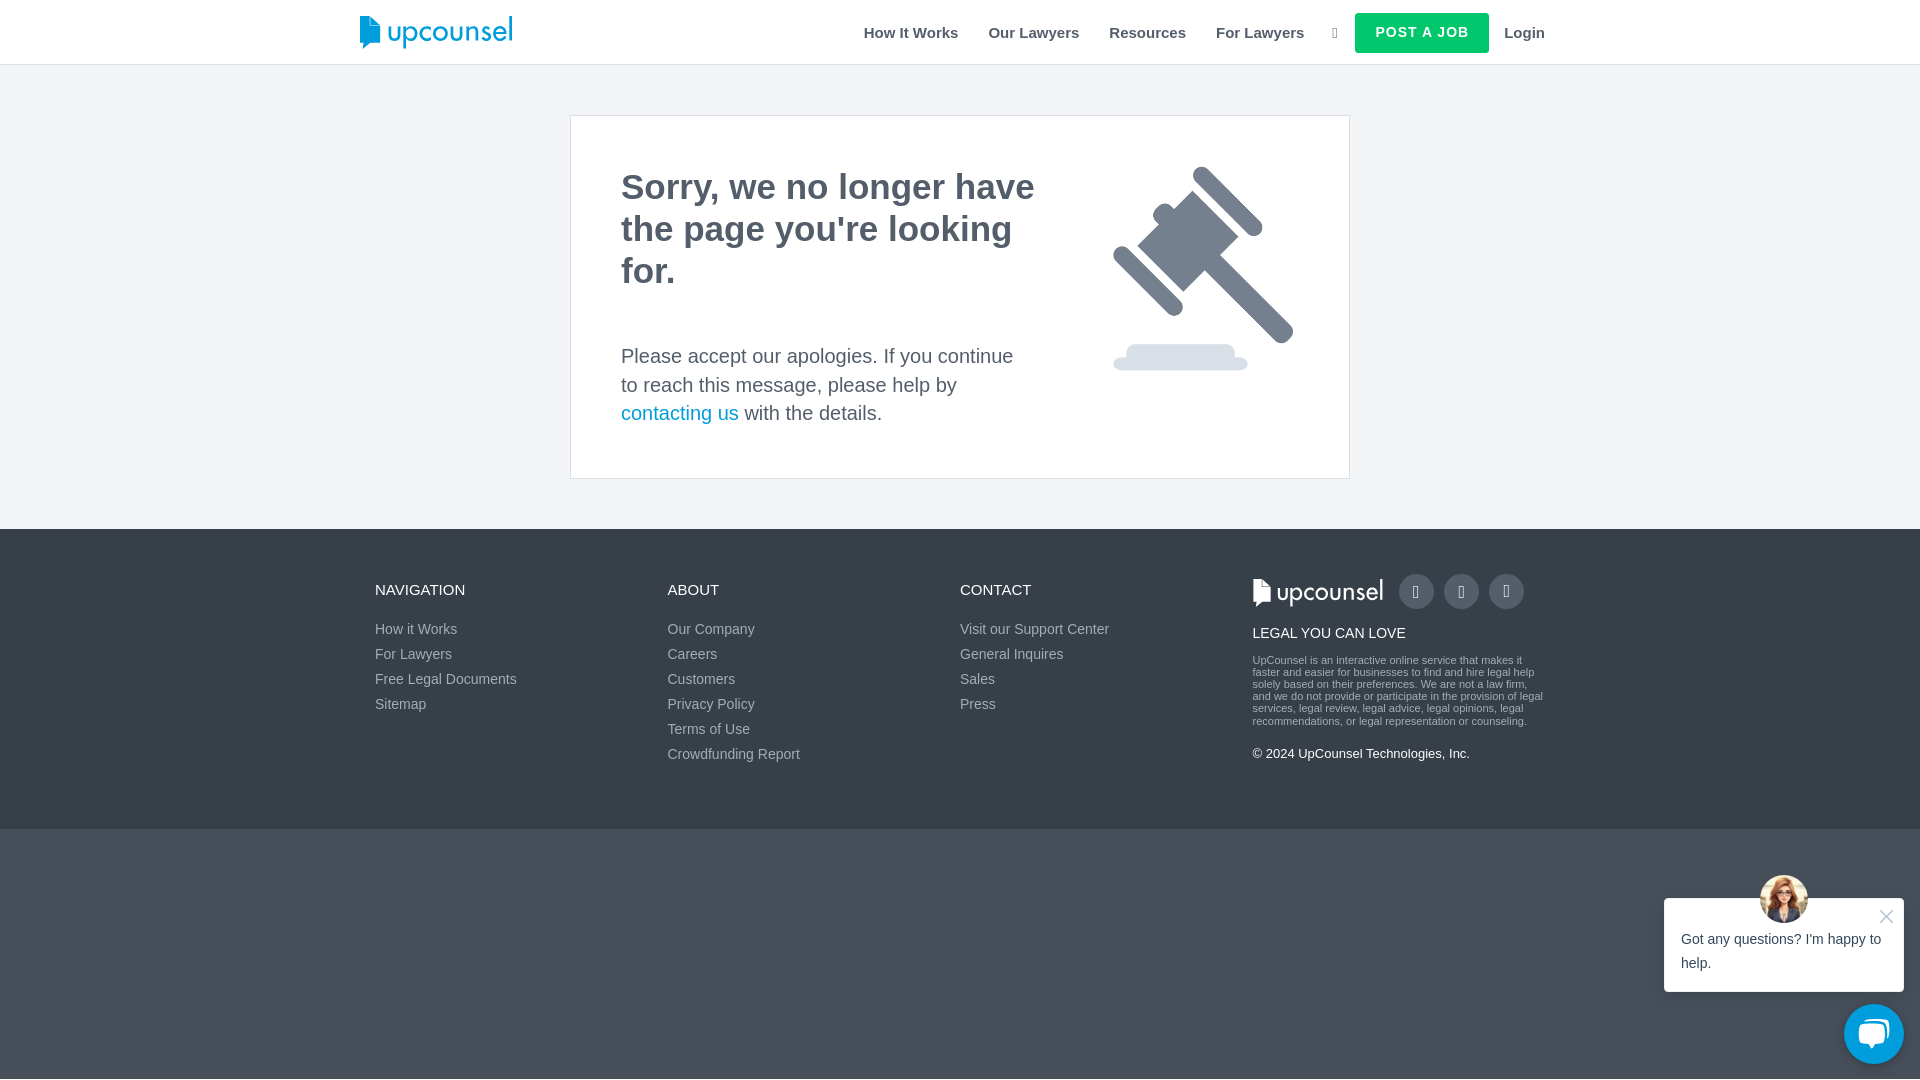 The image size is (1920, 1080). I want to click on contacting us, so click(680, 412).